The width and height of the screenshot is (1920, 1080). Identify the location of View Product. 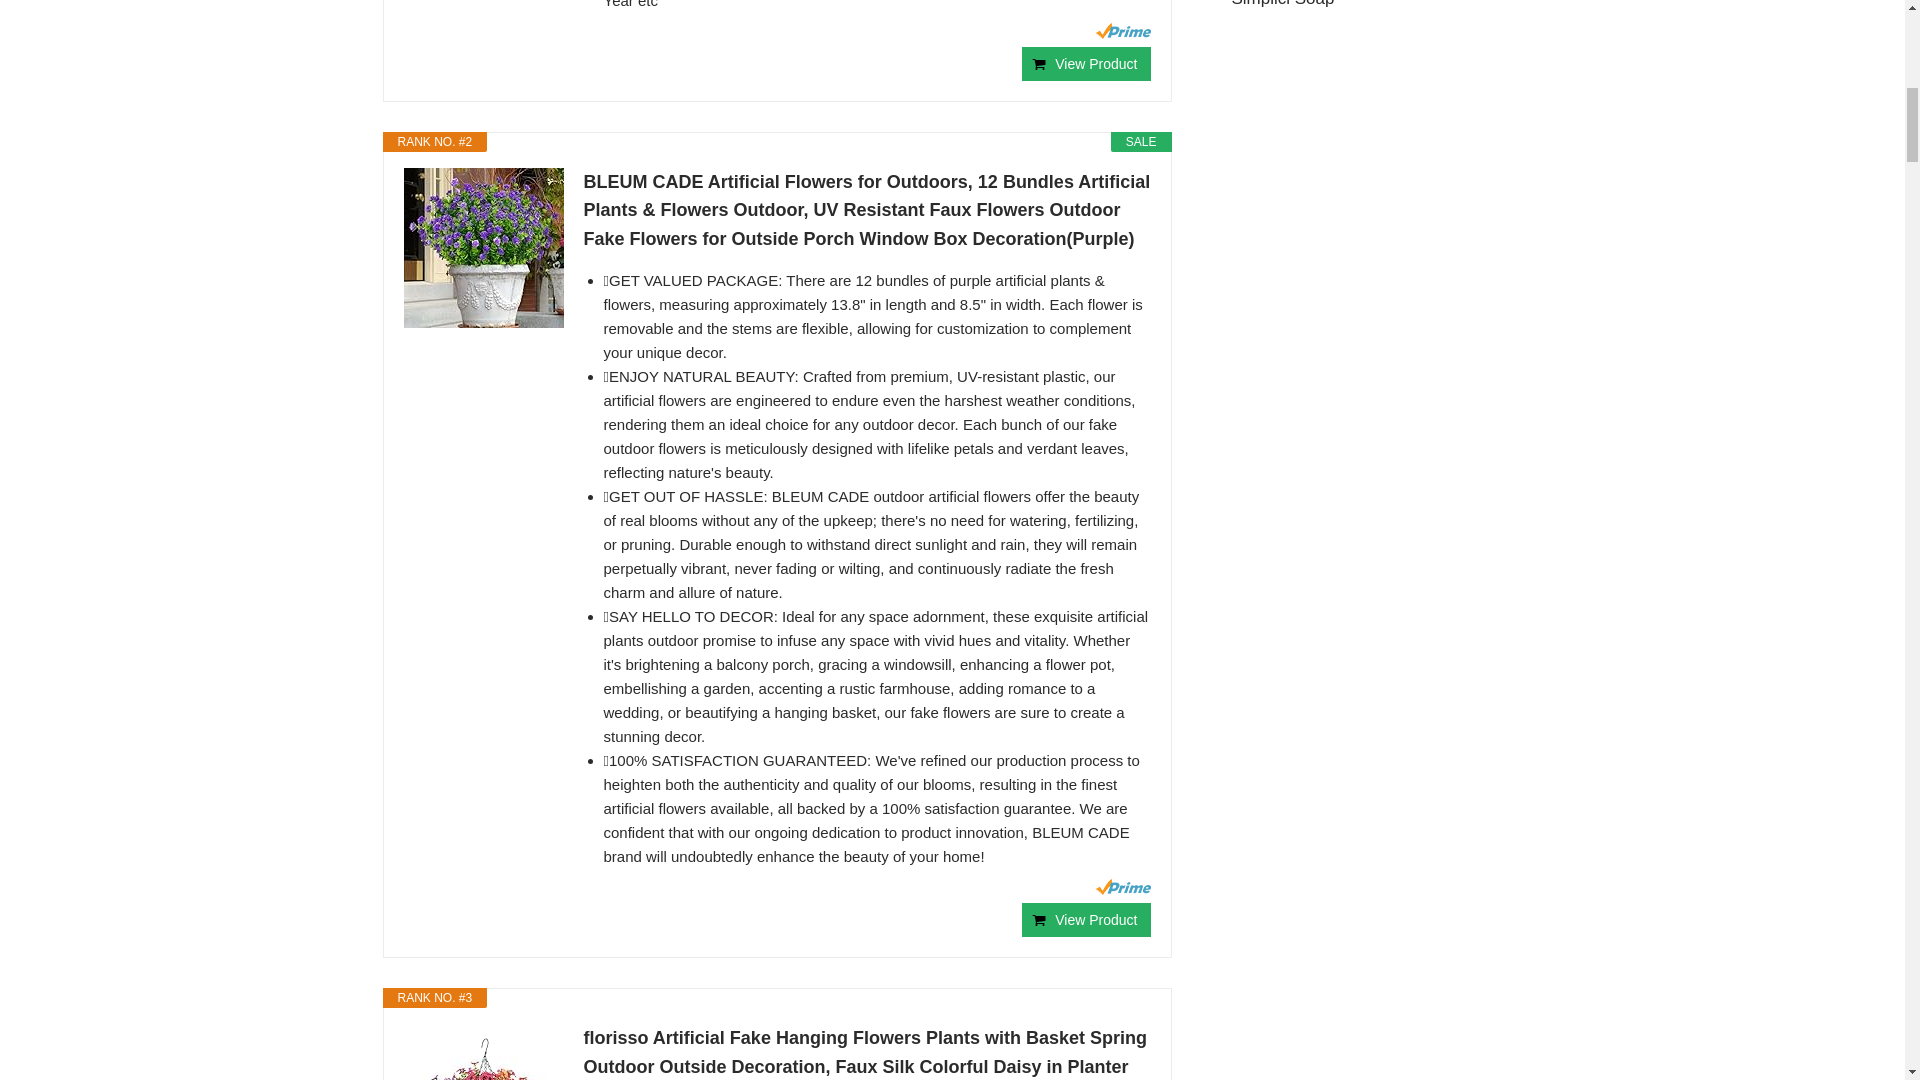
(1086, 920).